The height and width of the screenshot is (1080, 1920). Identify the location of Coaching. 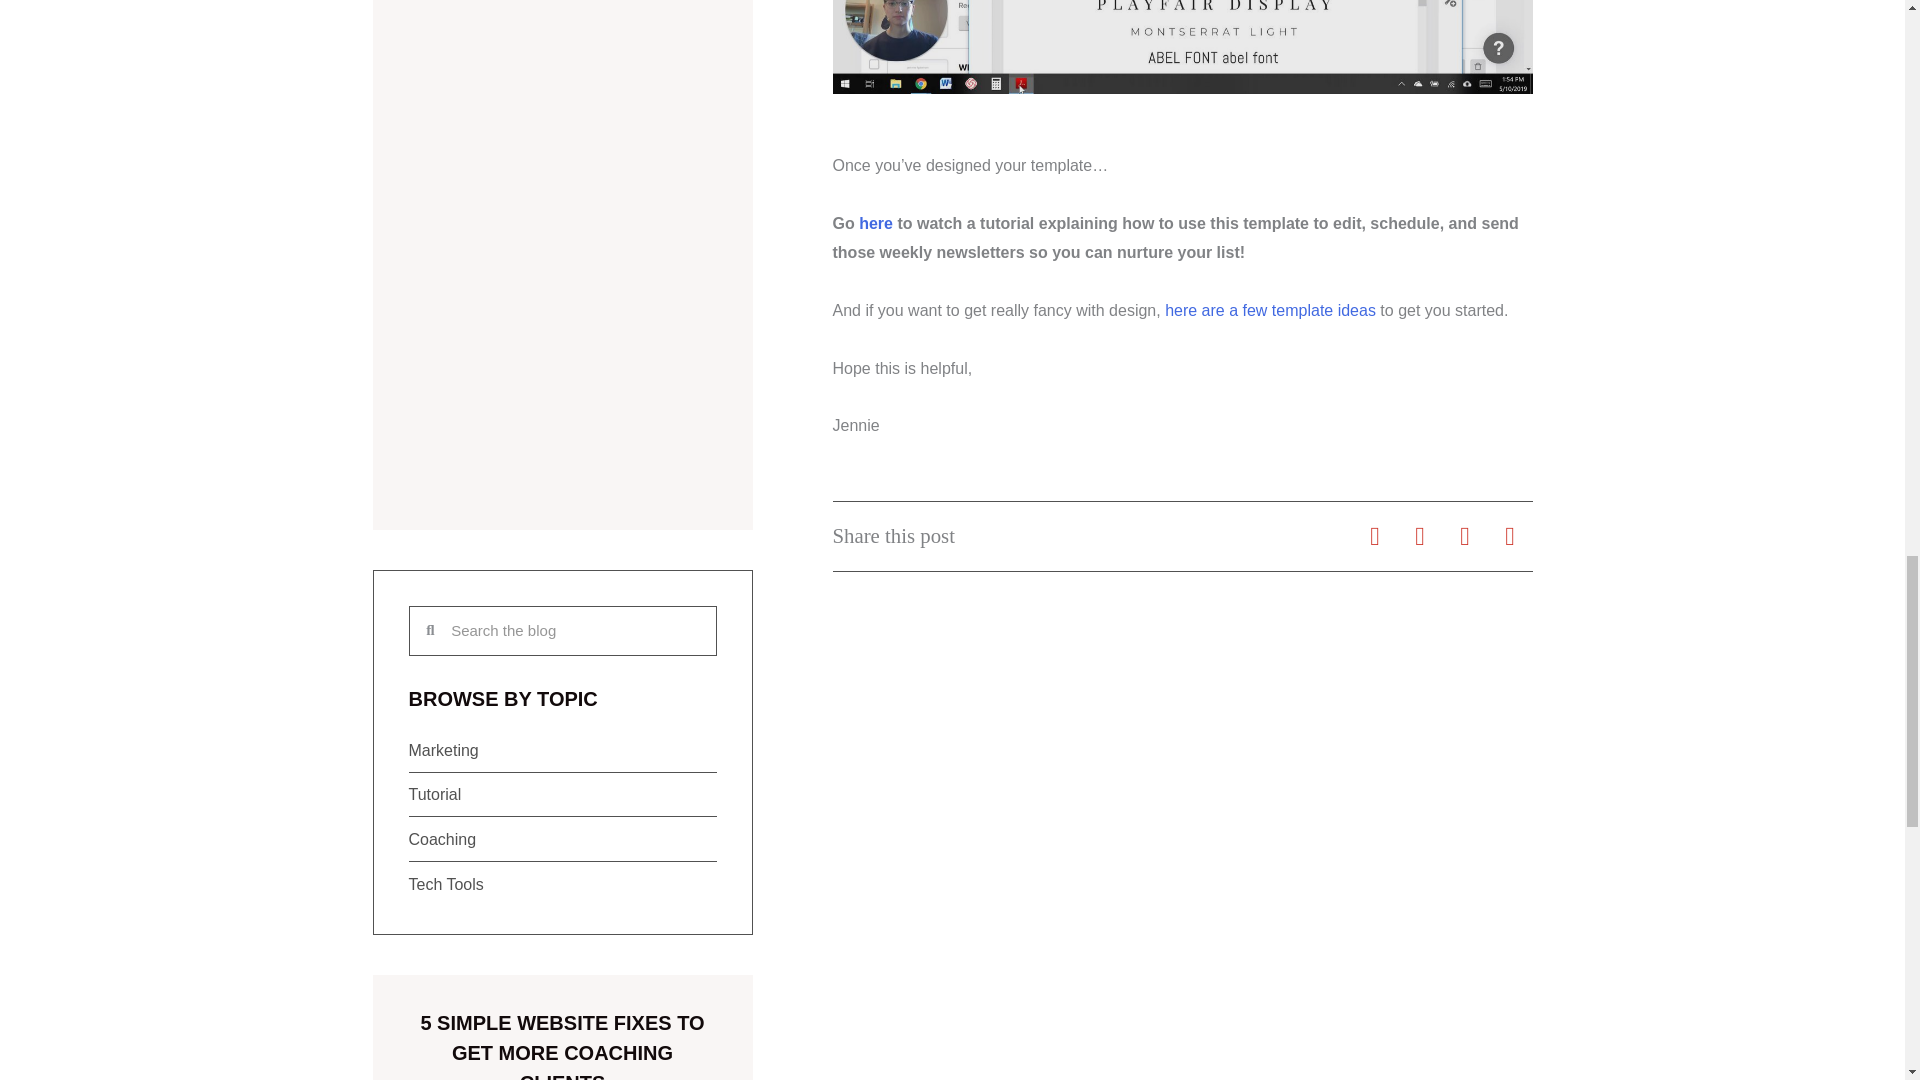
(562, 840).